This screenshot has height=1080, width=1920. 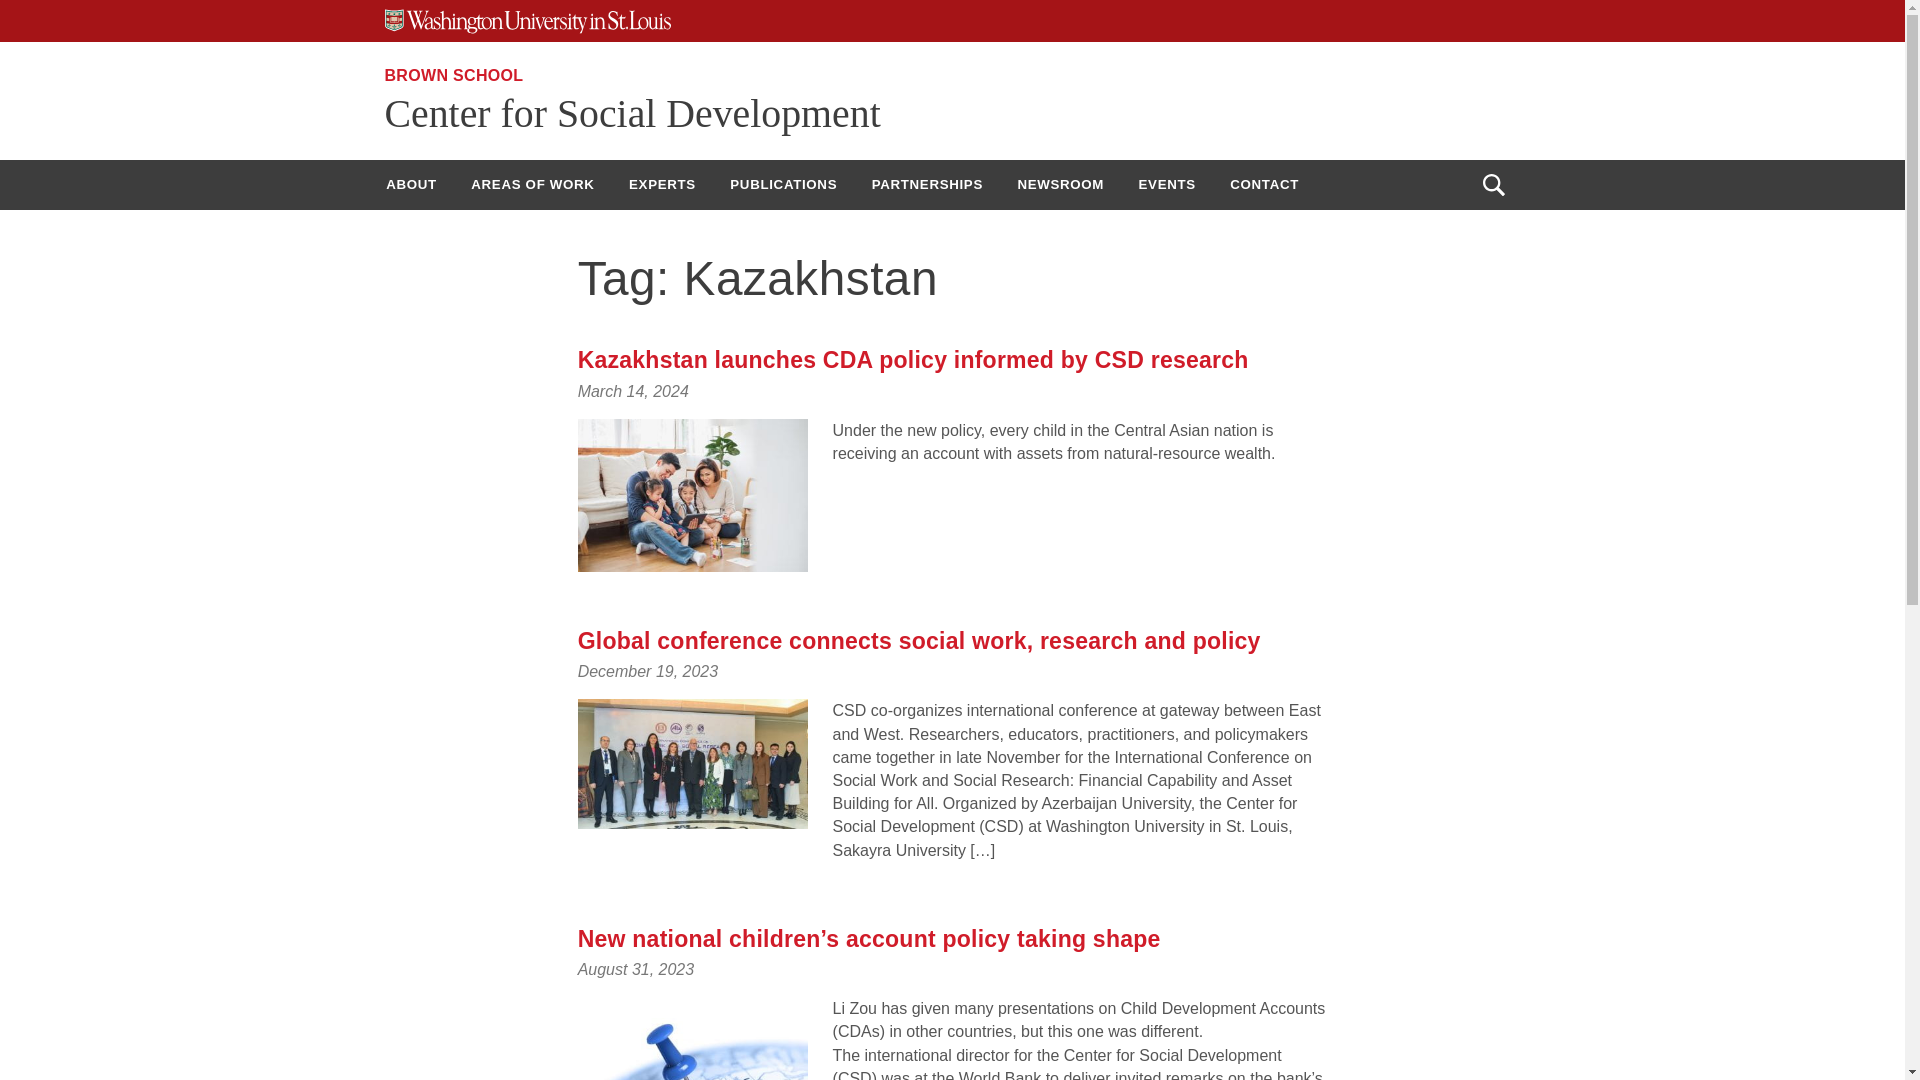 What do you see at coordinates (662, 184) in the screenshot?
I see `EXPERTS` at bounding box center [662, 184].